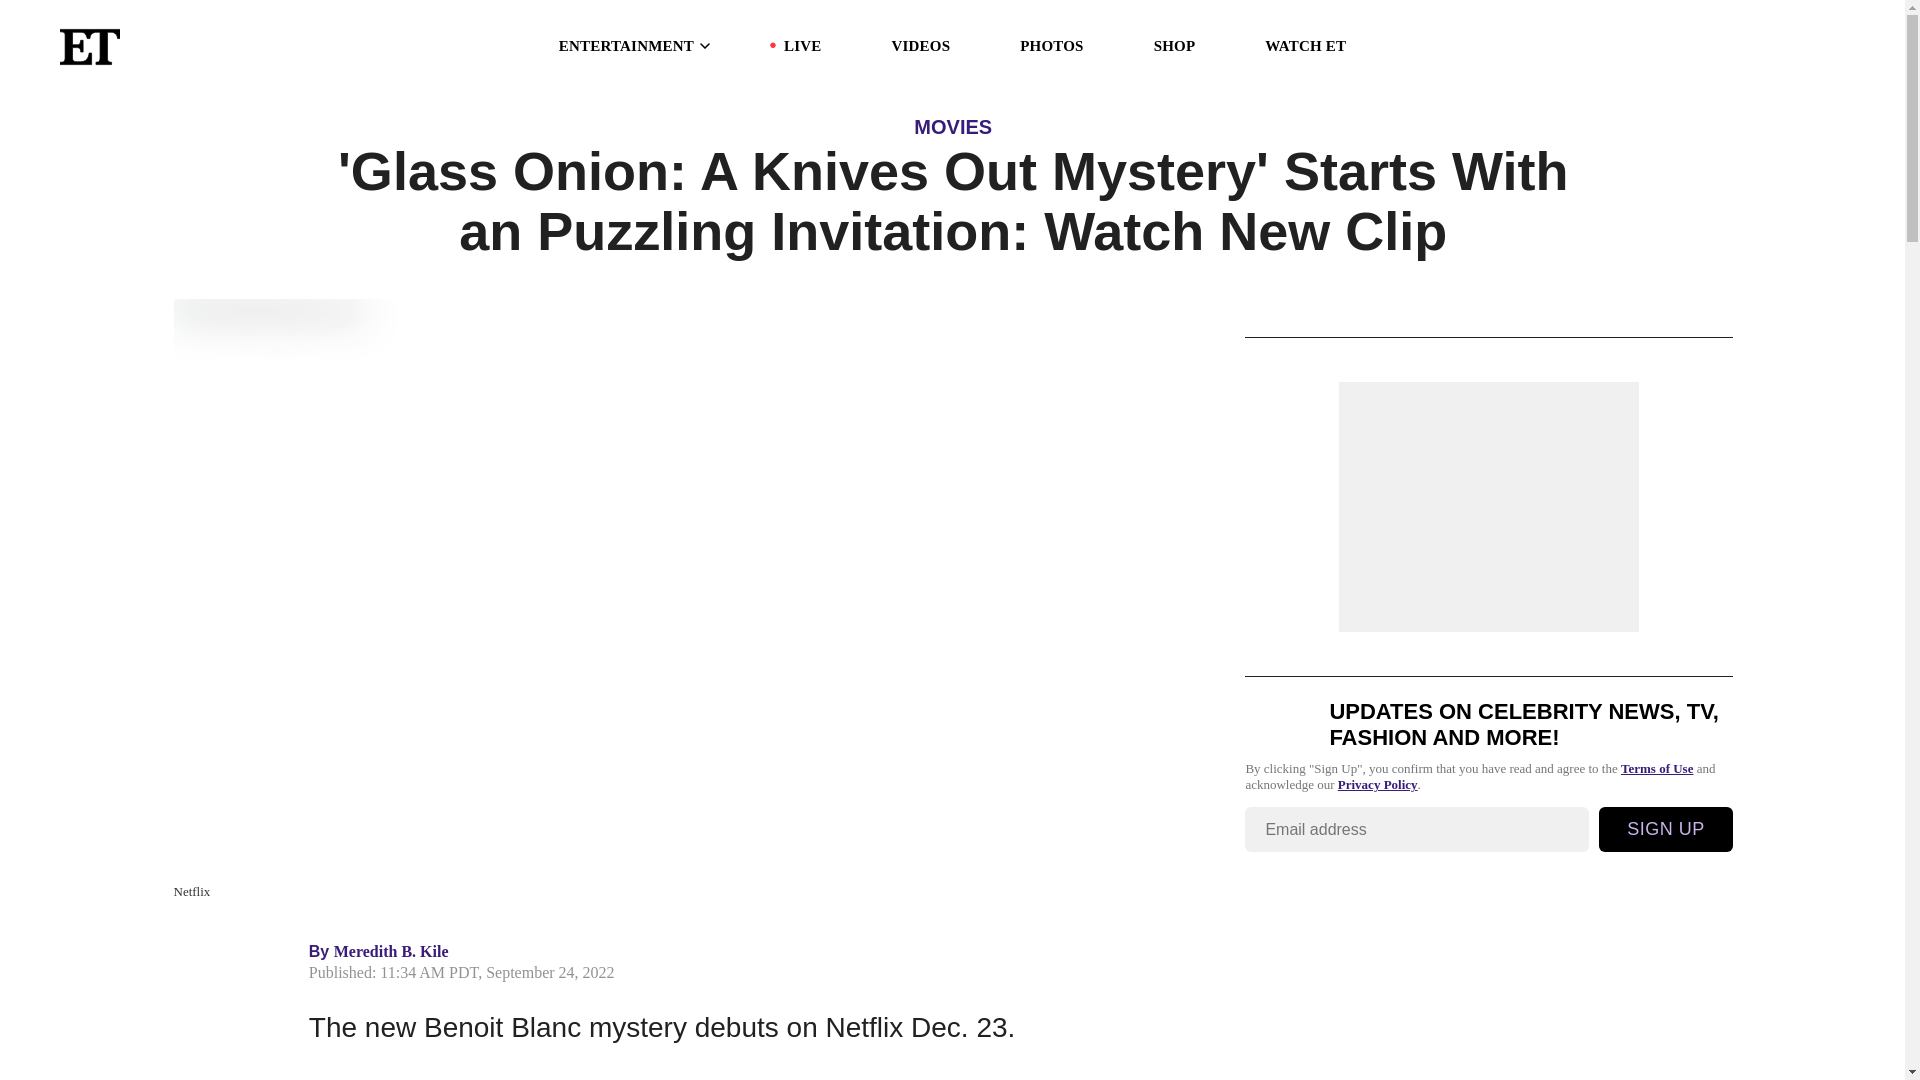  What do you see at coordinates (636, 46) in the screenshot?
I see `ENTERTAINMENT` at bounding box center [636, 46].